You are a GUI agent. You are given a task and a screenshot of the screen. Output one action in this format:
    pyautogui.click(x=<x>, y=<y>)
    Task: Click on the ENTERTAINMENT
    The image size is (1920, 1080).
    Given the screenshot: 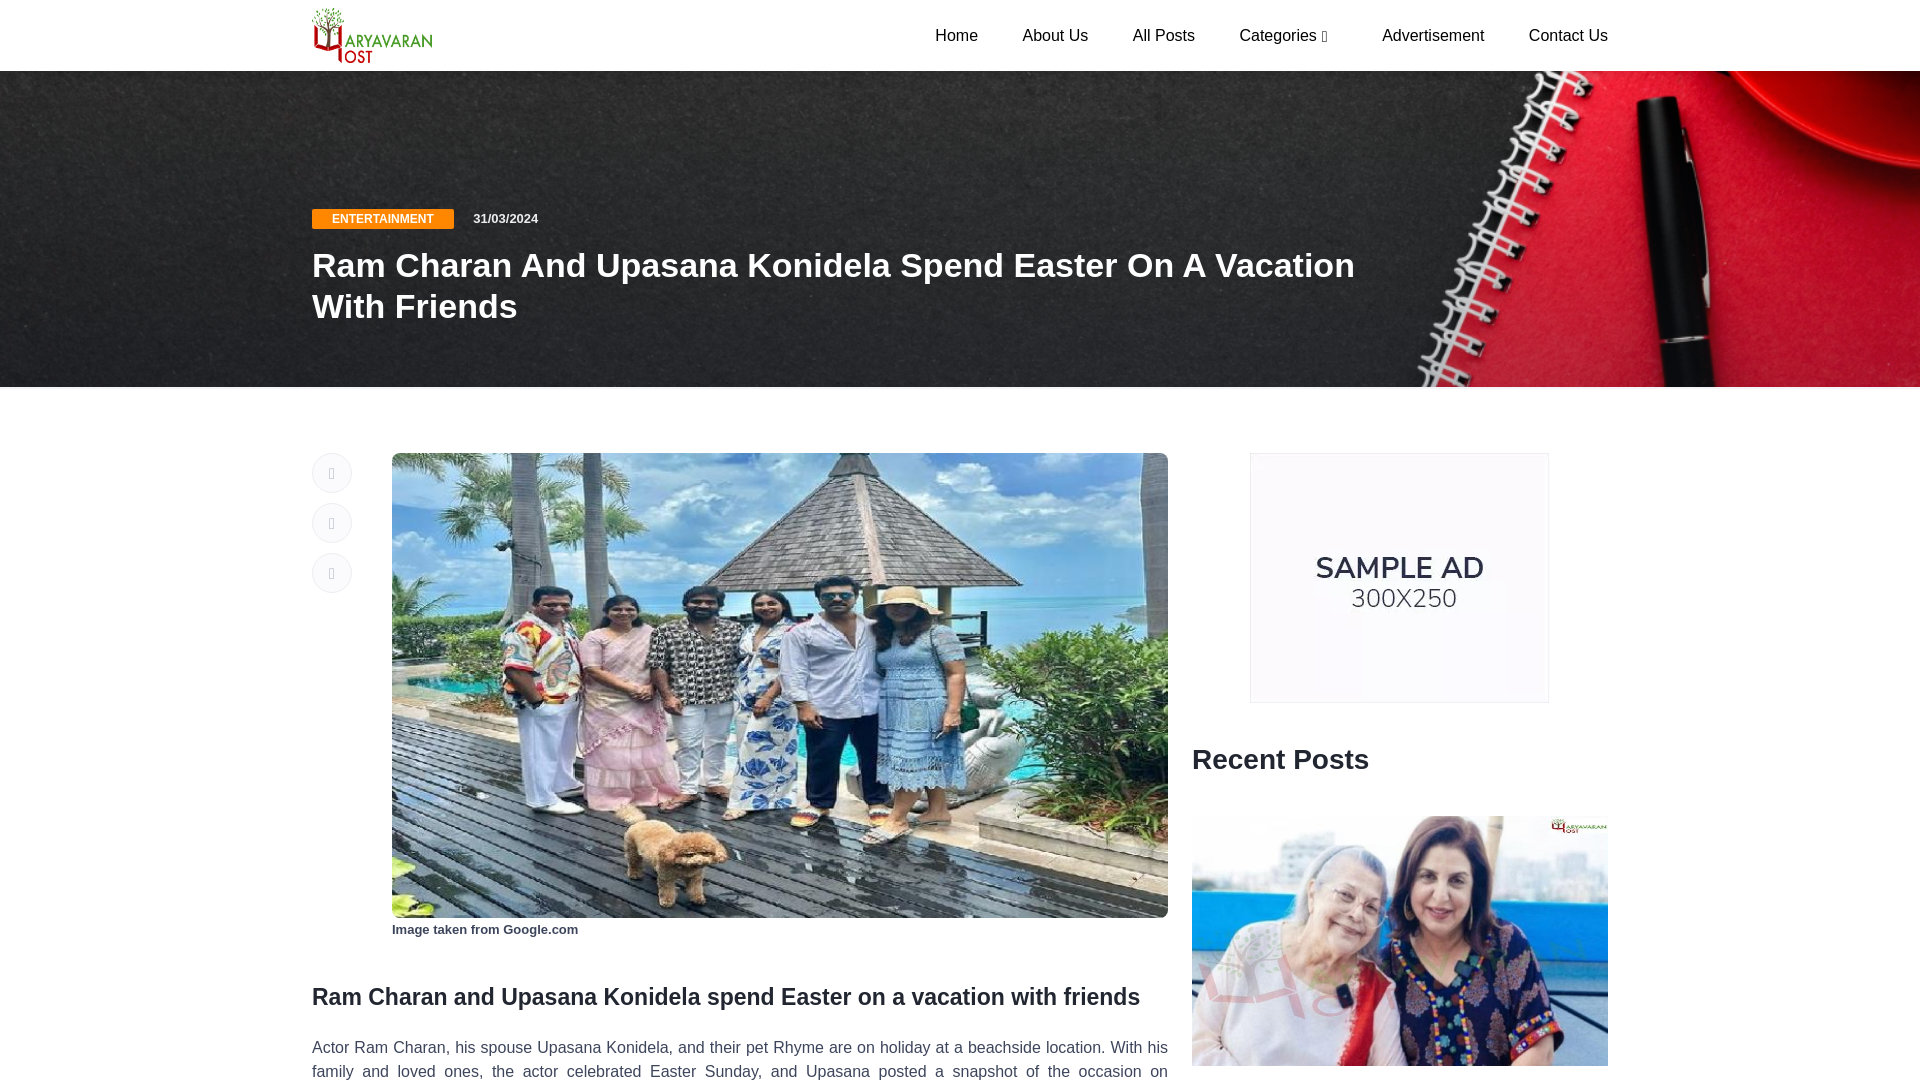 What is the action you would take?
    pyautogui.click(x=382, y=218)
    